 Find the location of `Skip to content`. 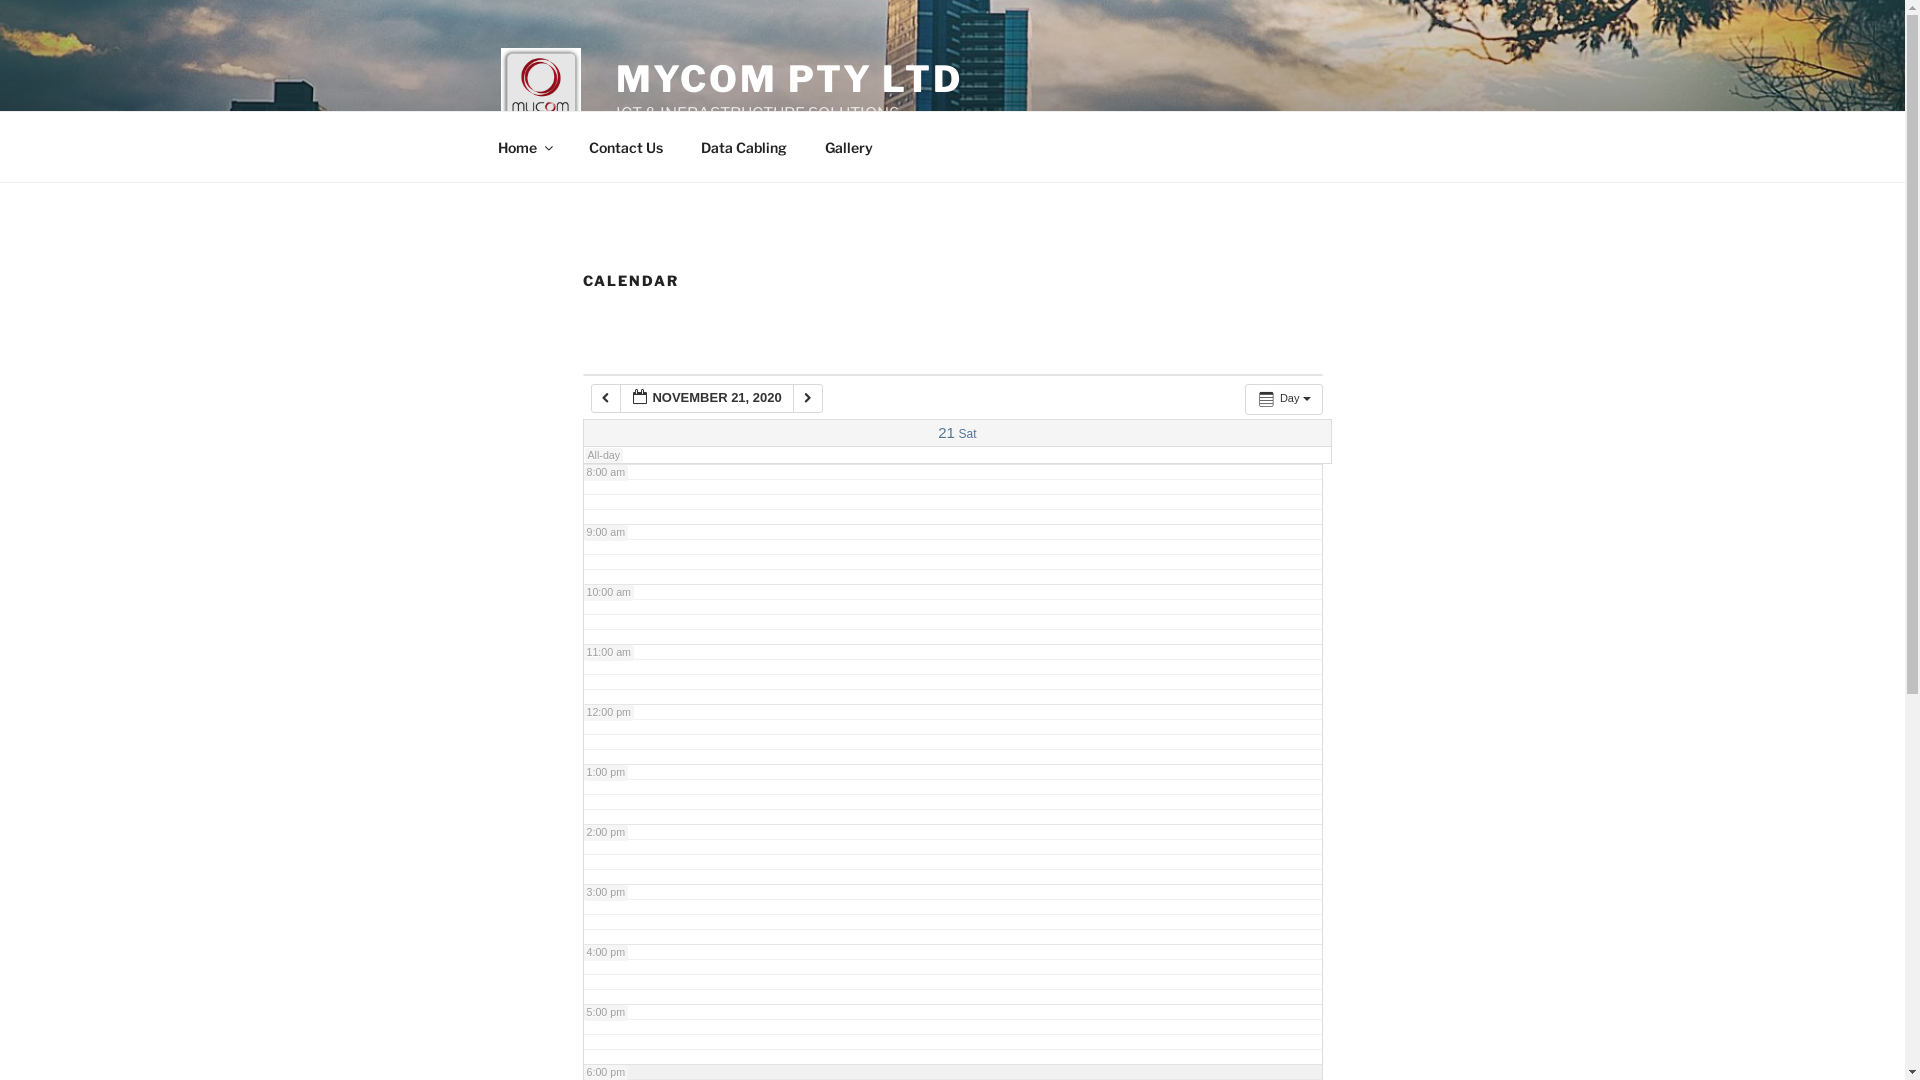

Skip to content is located at coordinates (0, 0).